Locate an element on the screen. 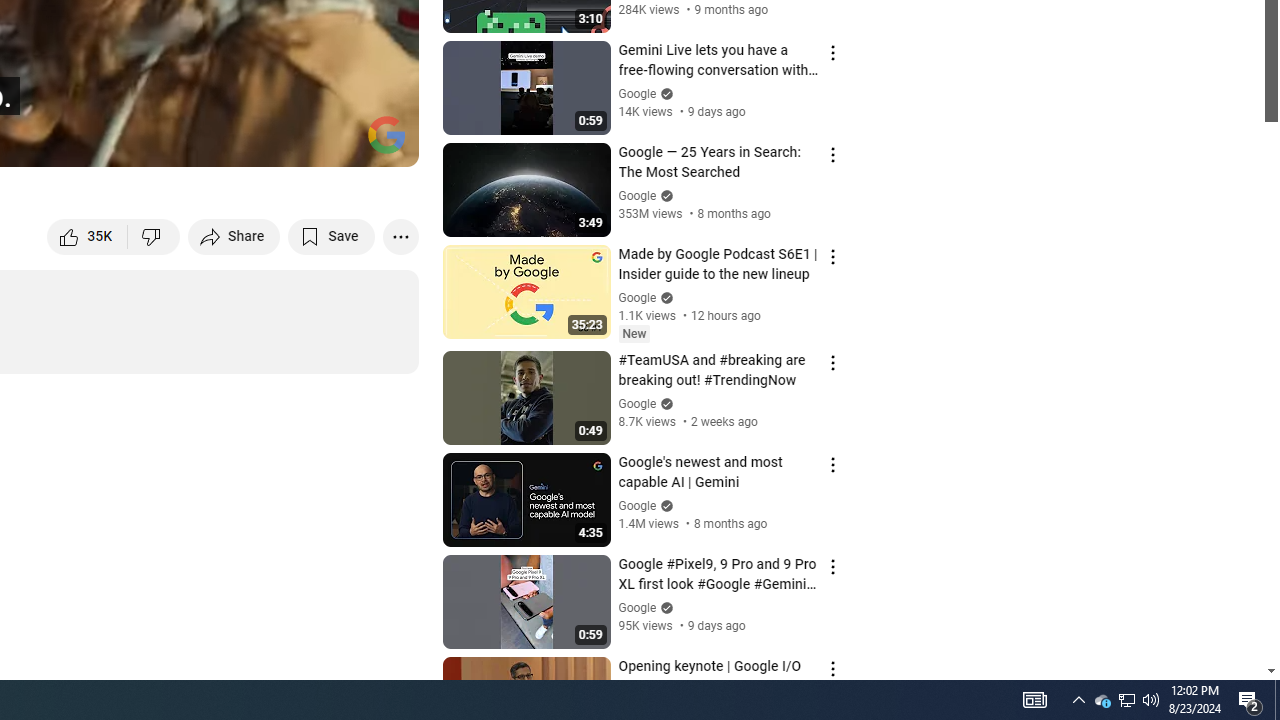 The width and height of the screenshot is (1280, 720). Channel watermark is located at coordinates (386, 134).